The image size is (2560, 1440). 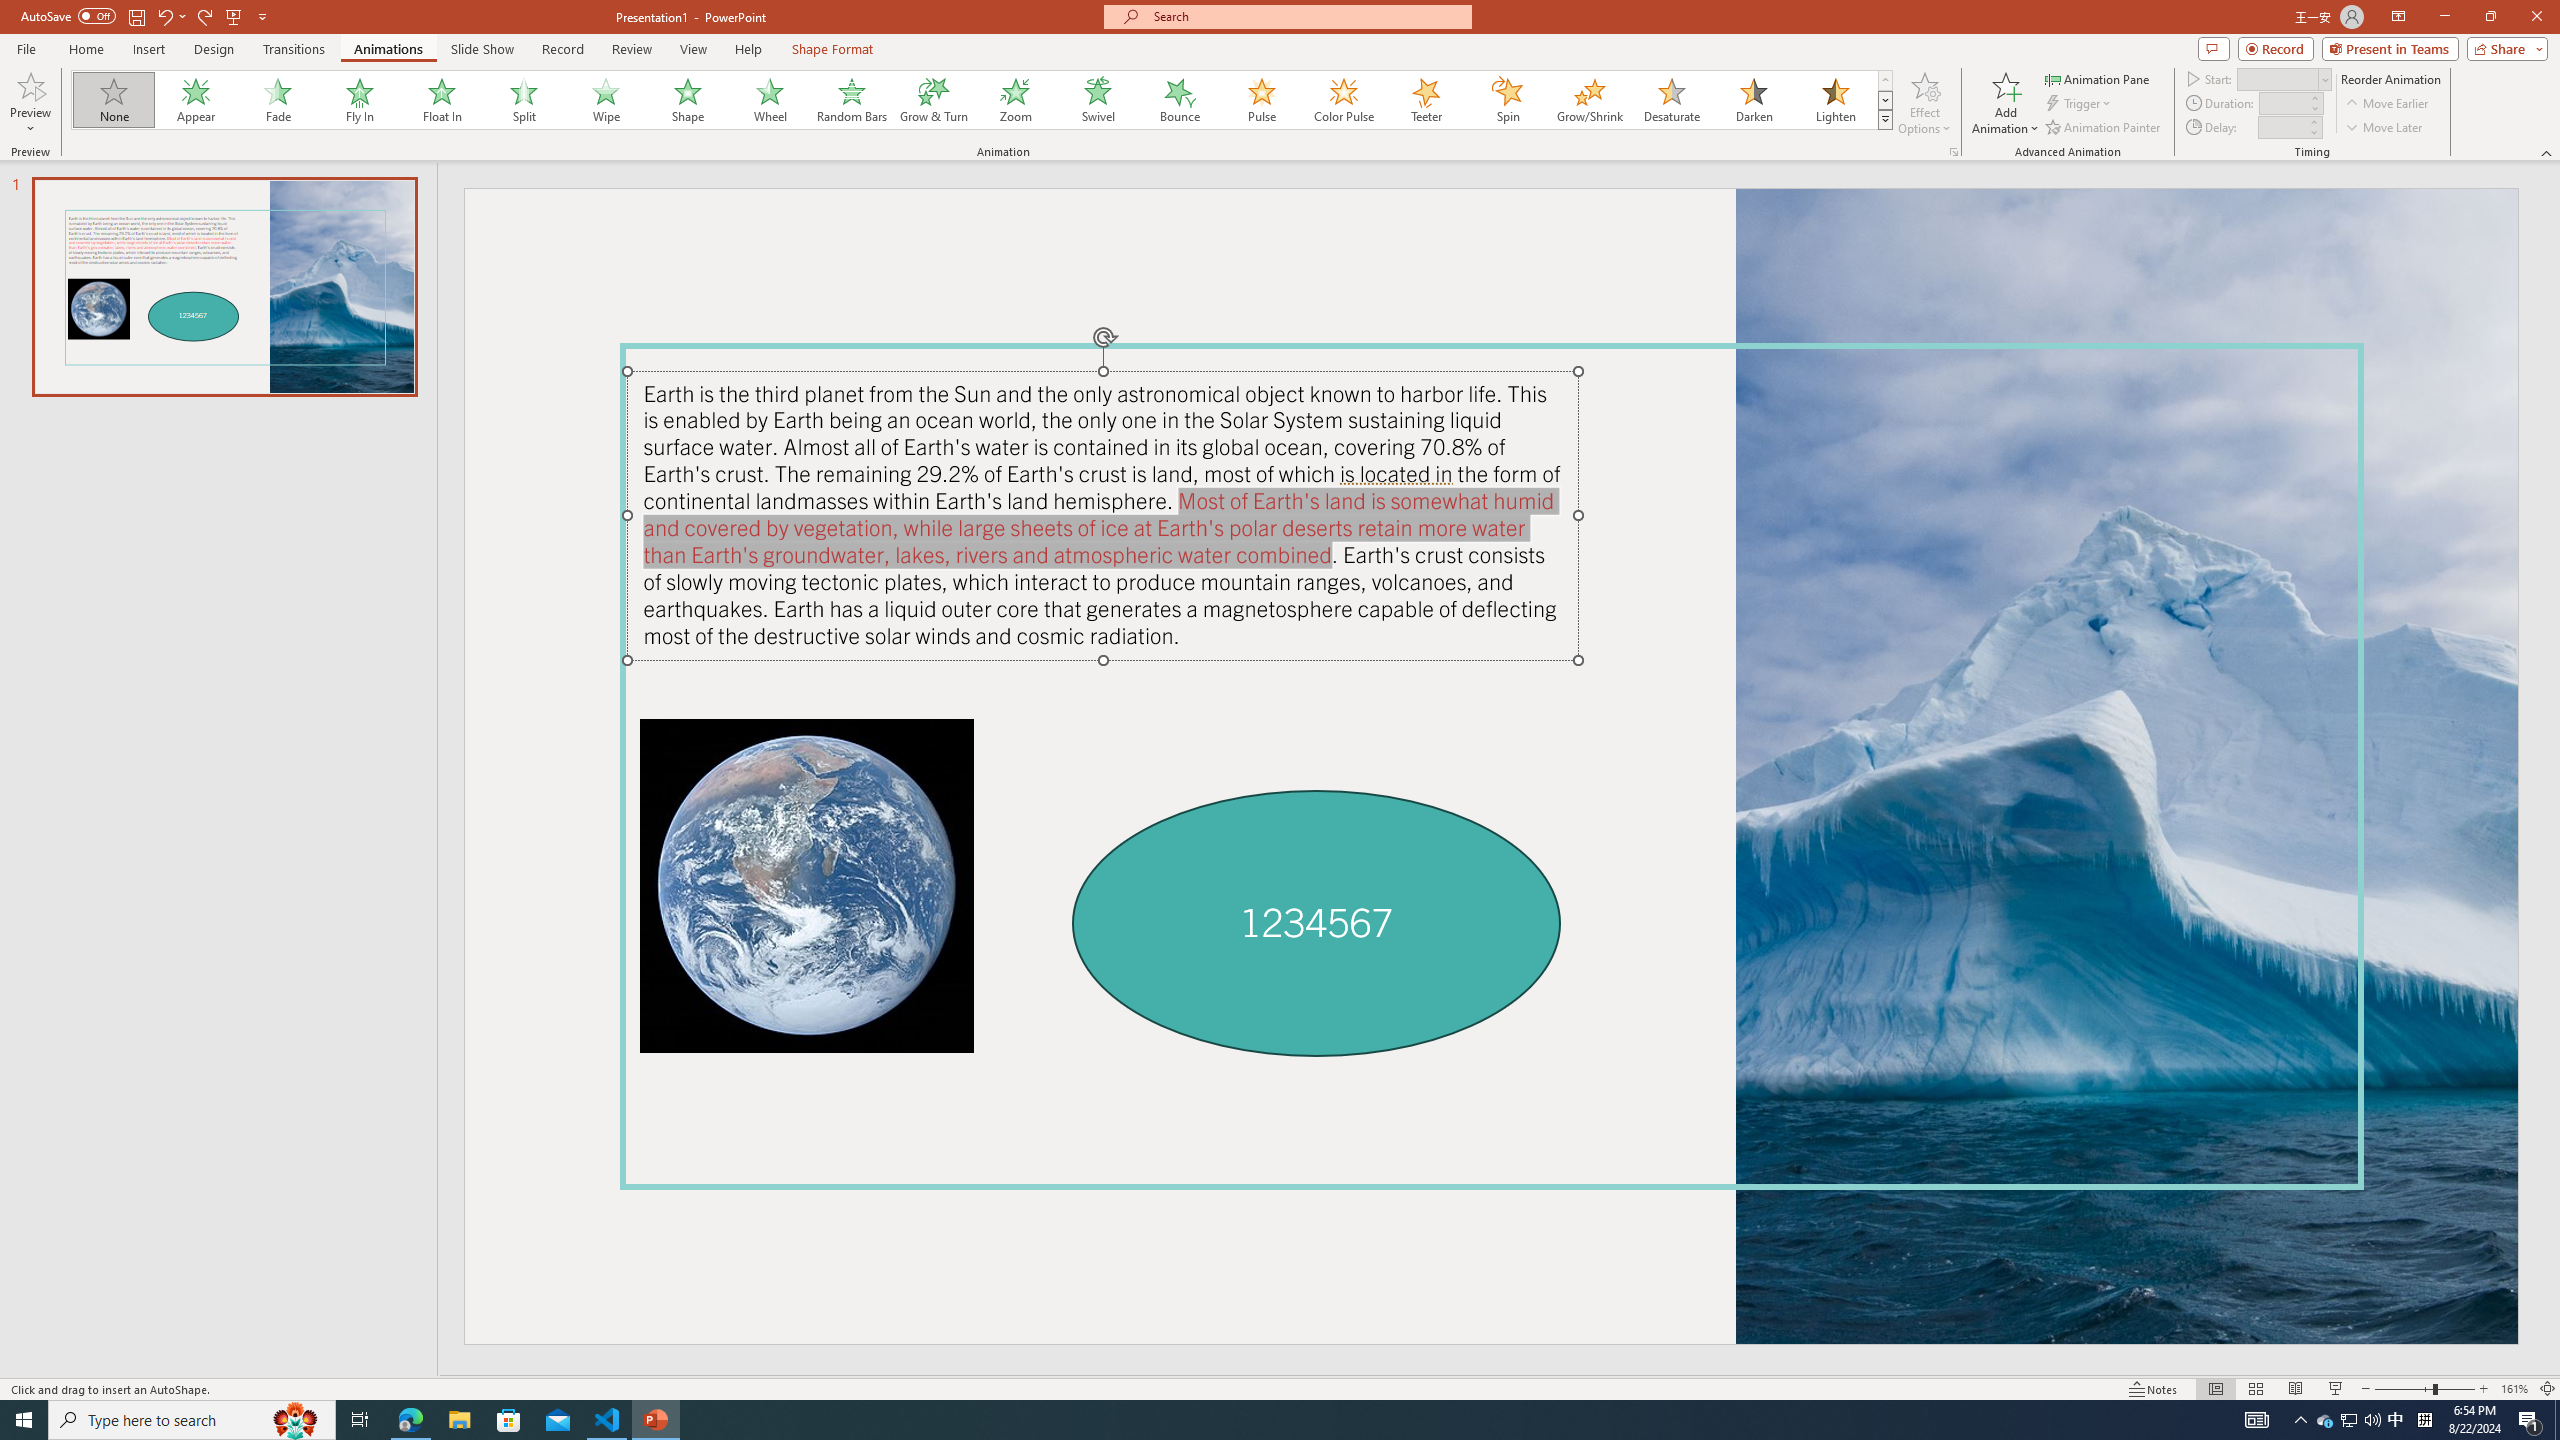 I want to click on Split, so click(x=524, y=100).